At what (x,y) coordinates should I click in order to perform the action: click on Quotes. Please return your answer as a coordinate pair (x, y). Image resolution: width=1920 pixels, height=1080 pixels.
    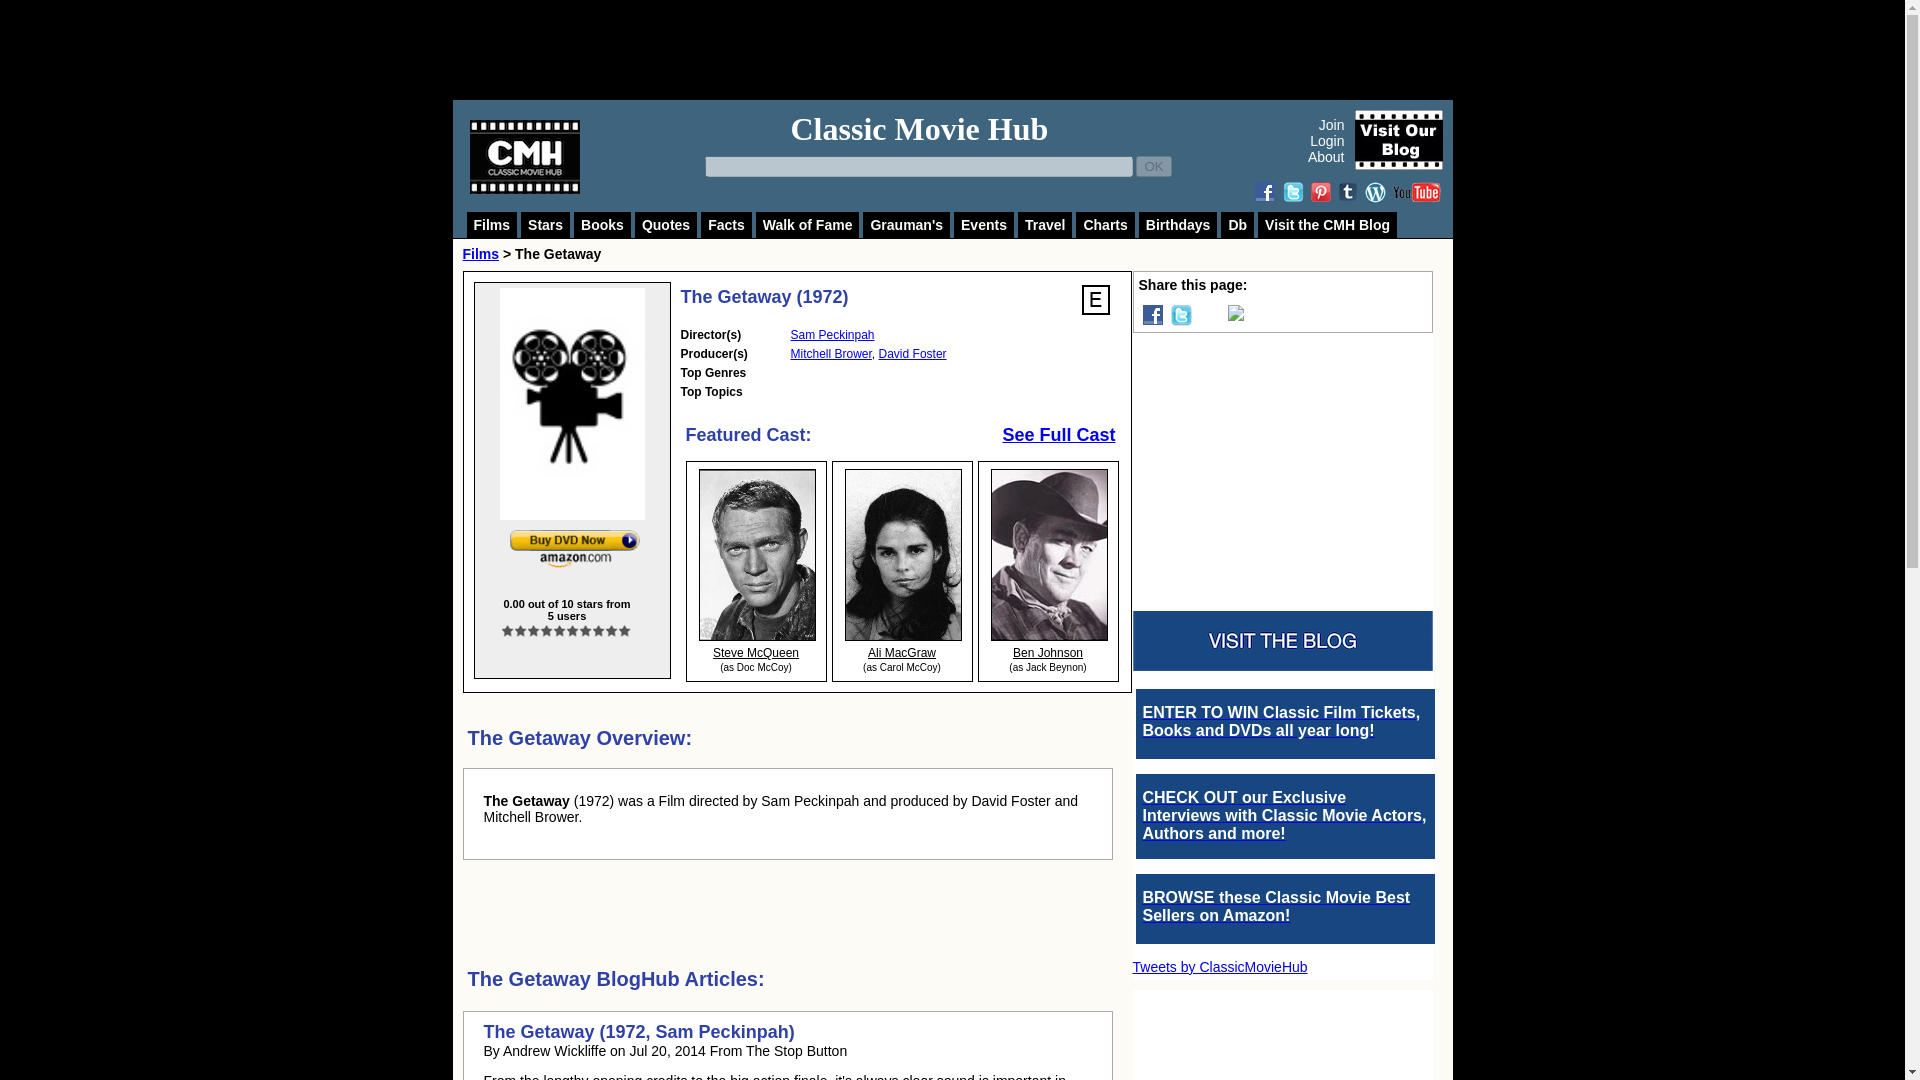
    Looking at the image, I should click on (666, 224).